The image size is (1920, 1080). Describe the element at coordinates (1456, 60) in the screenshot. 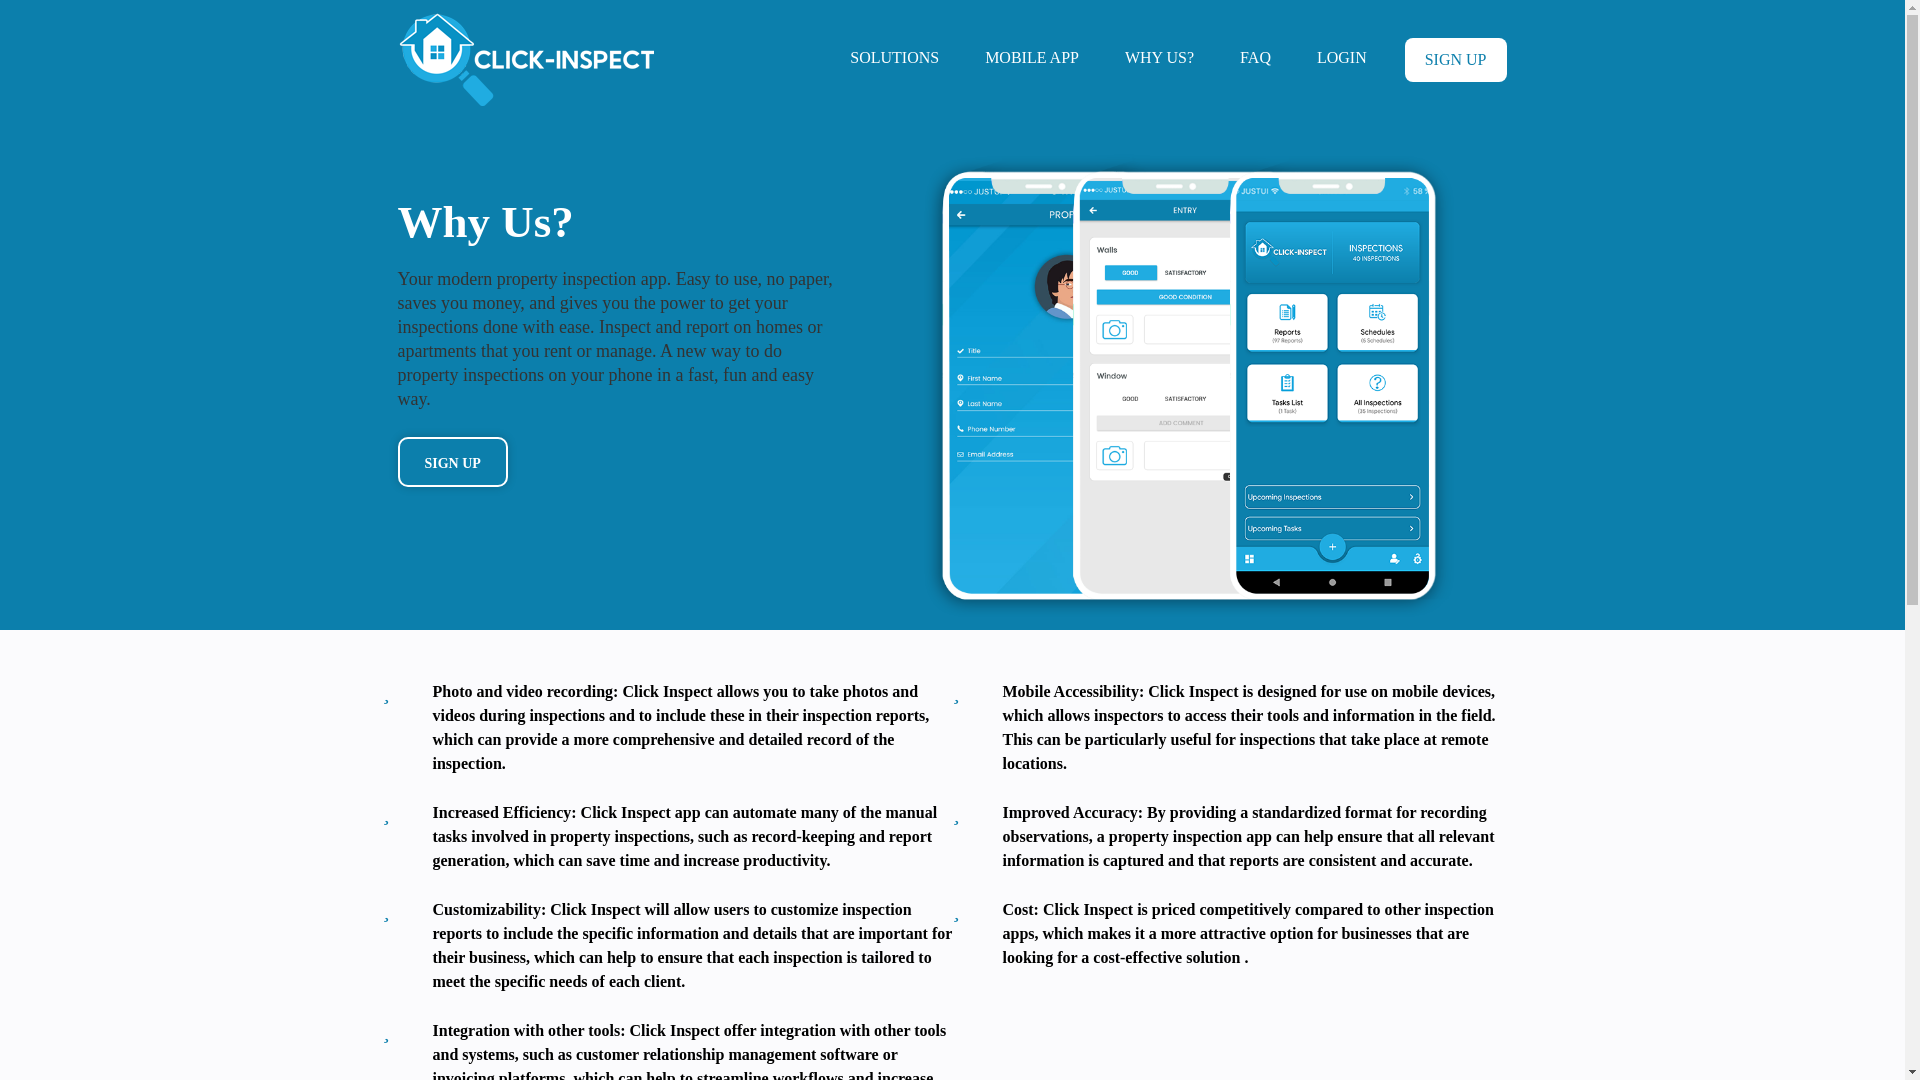

I see `SIGN UP` at that location.